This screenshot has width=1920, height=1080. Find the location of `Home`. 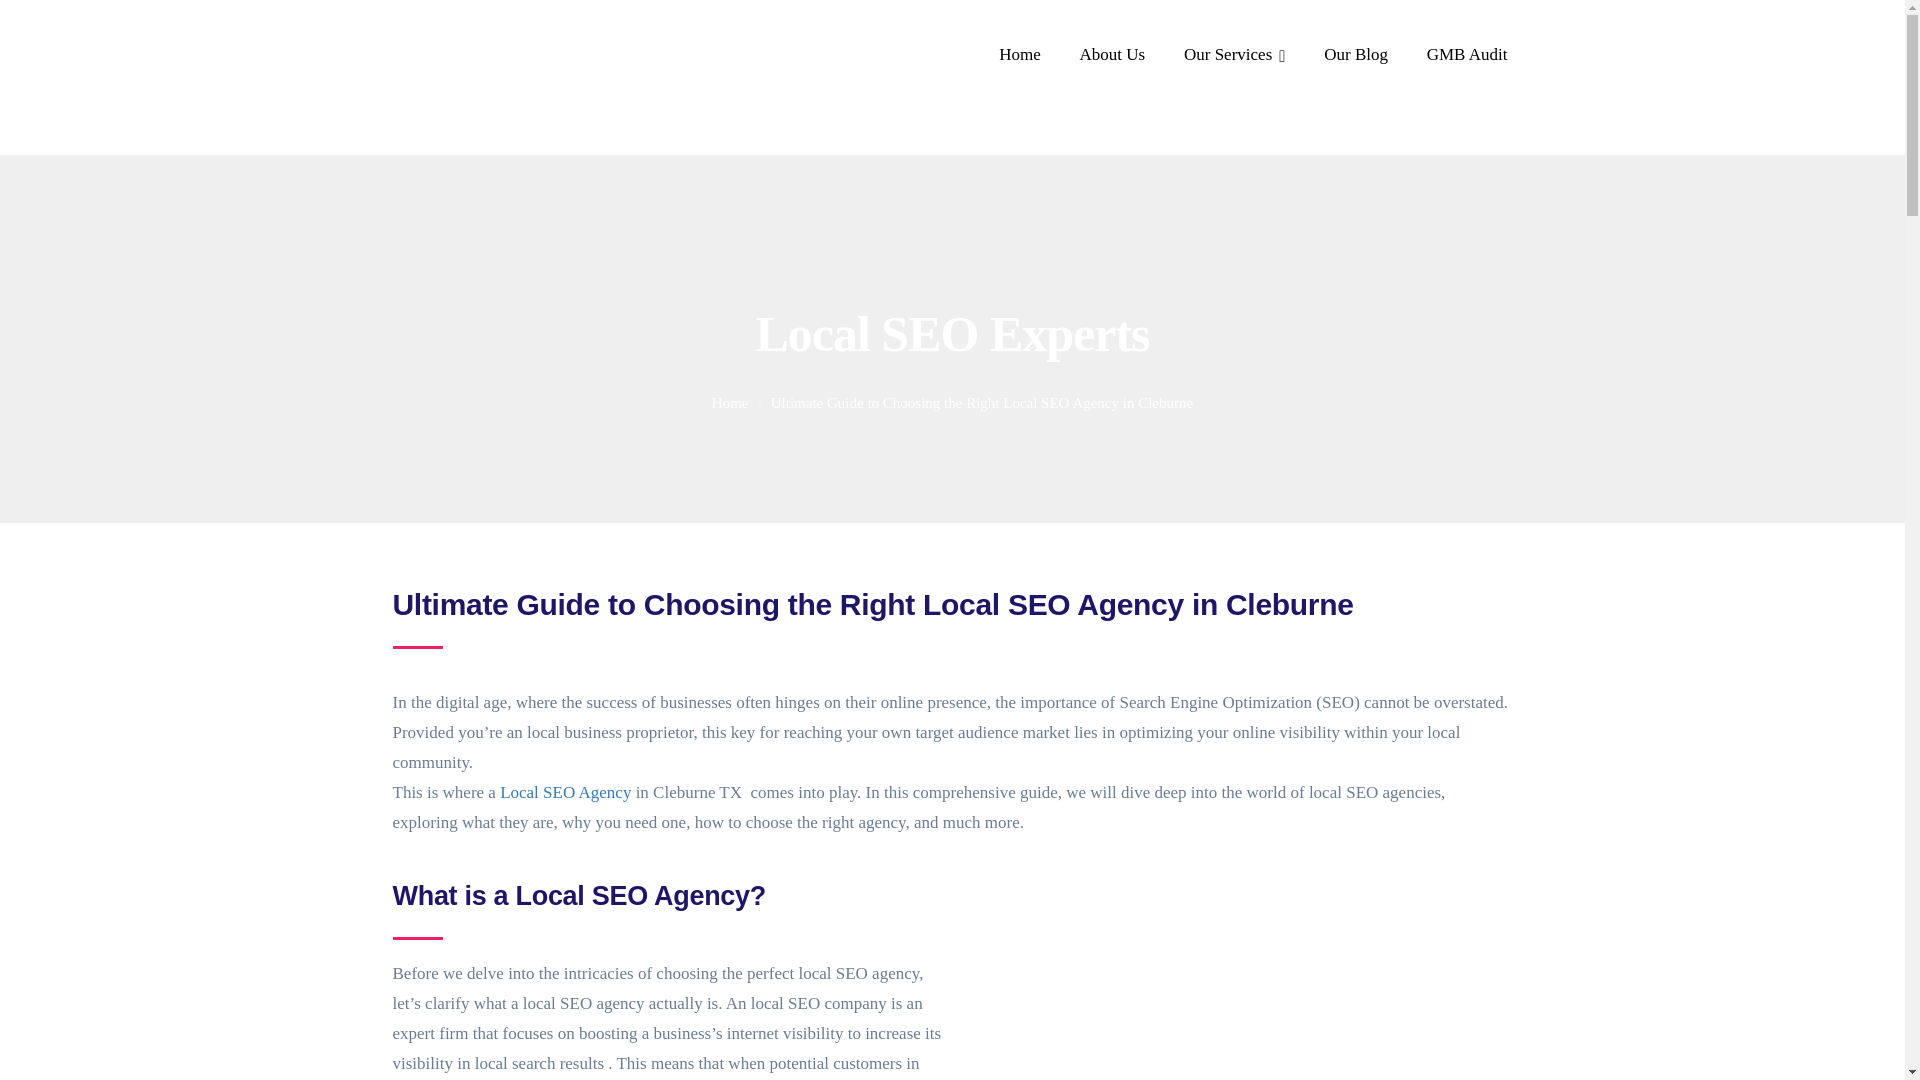

Home is located at coordinates (730, 403).